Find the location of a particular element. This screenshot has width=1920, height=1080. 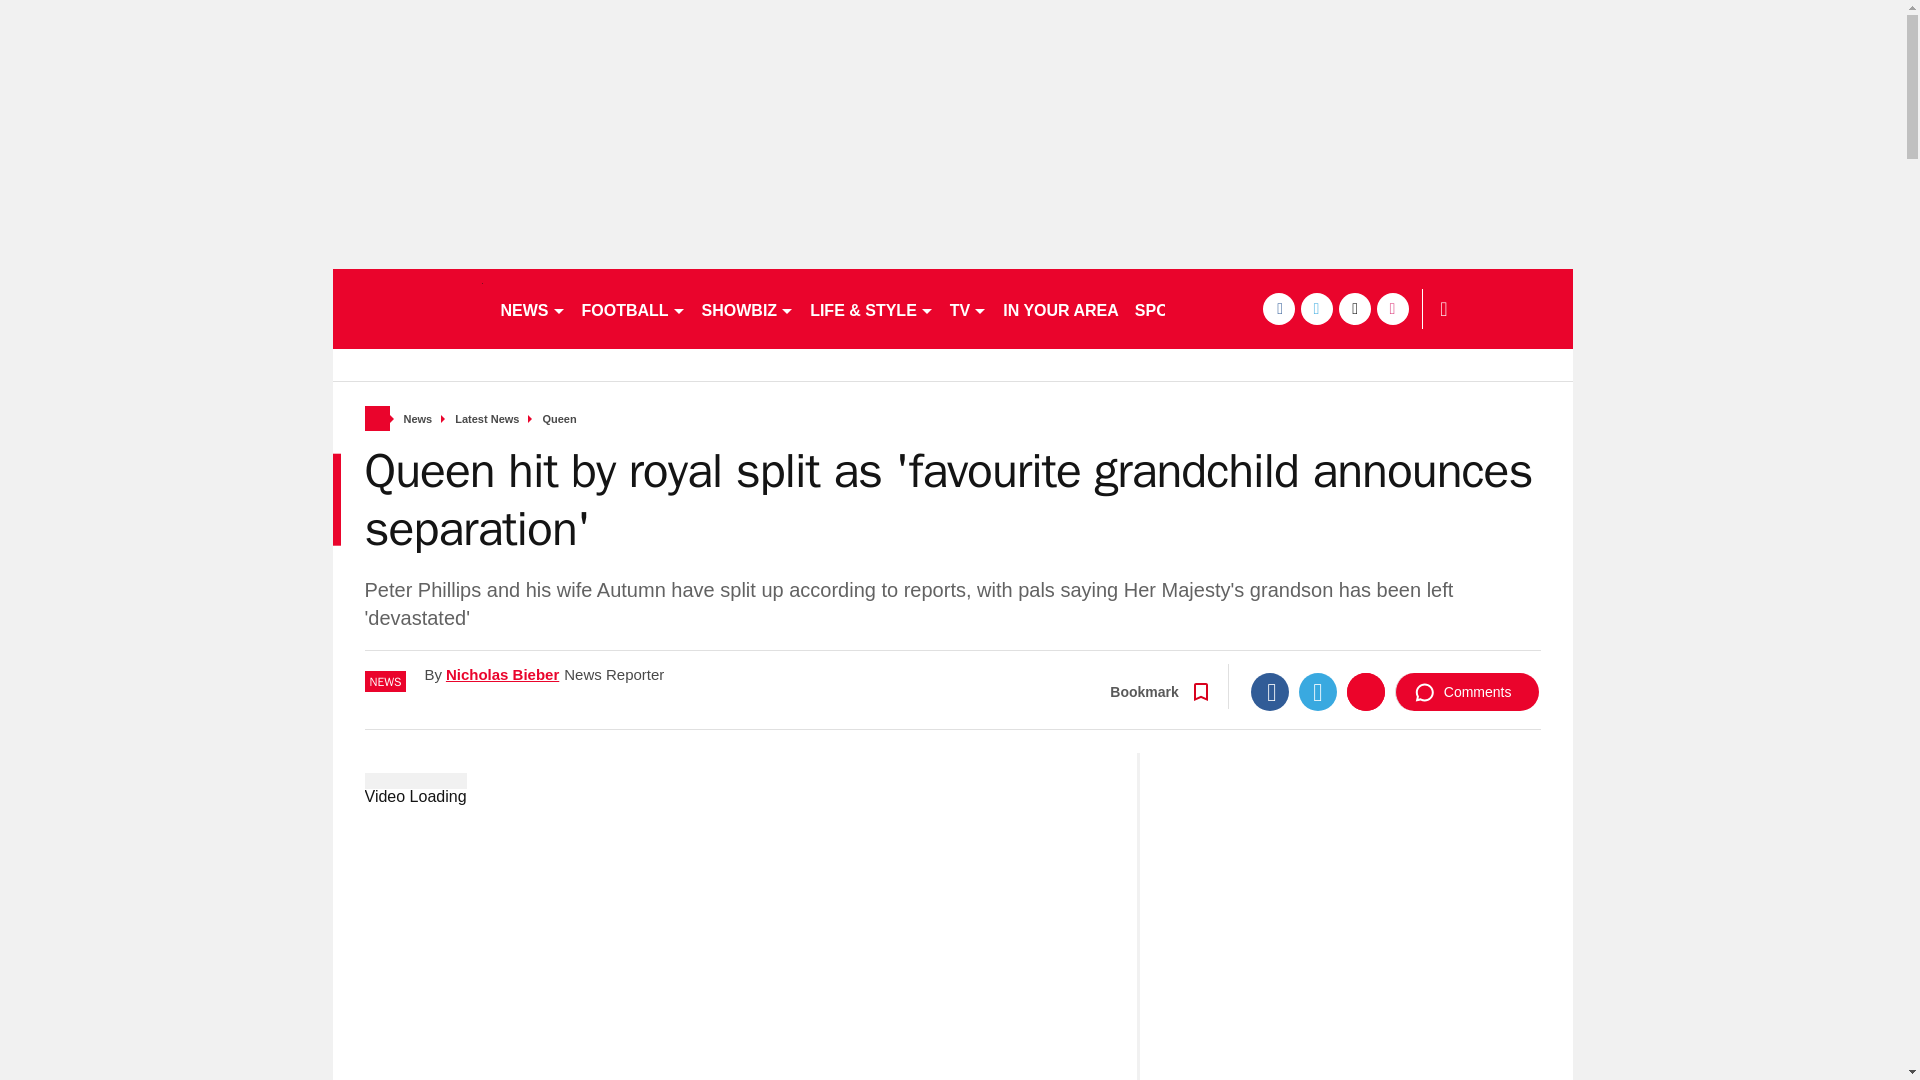

instagram is located at coordinates (1392, 308).